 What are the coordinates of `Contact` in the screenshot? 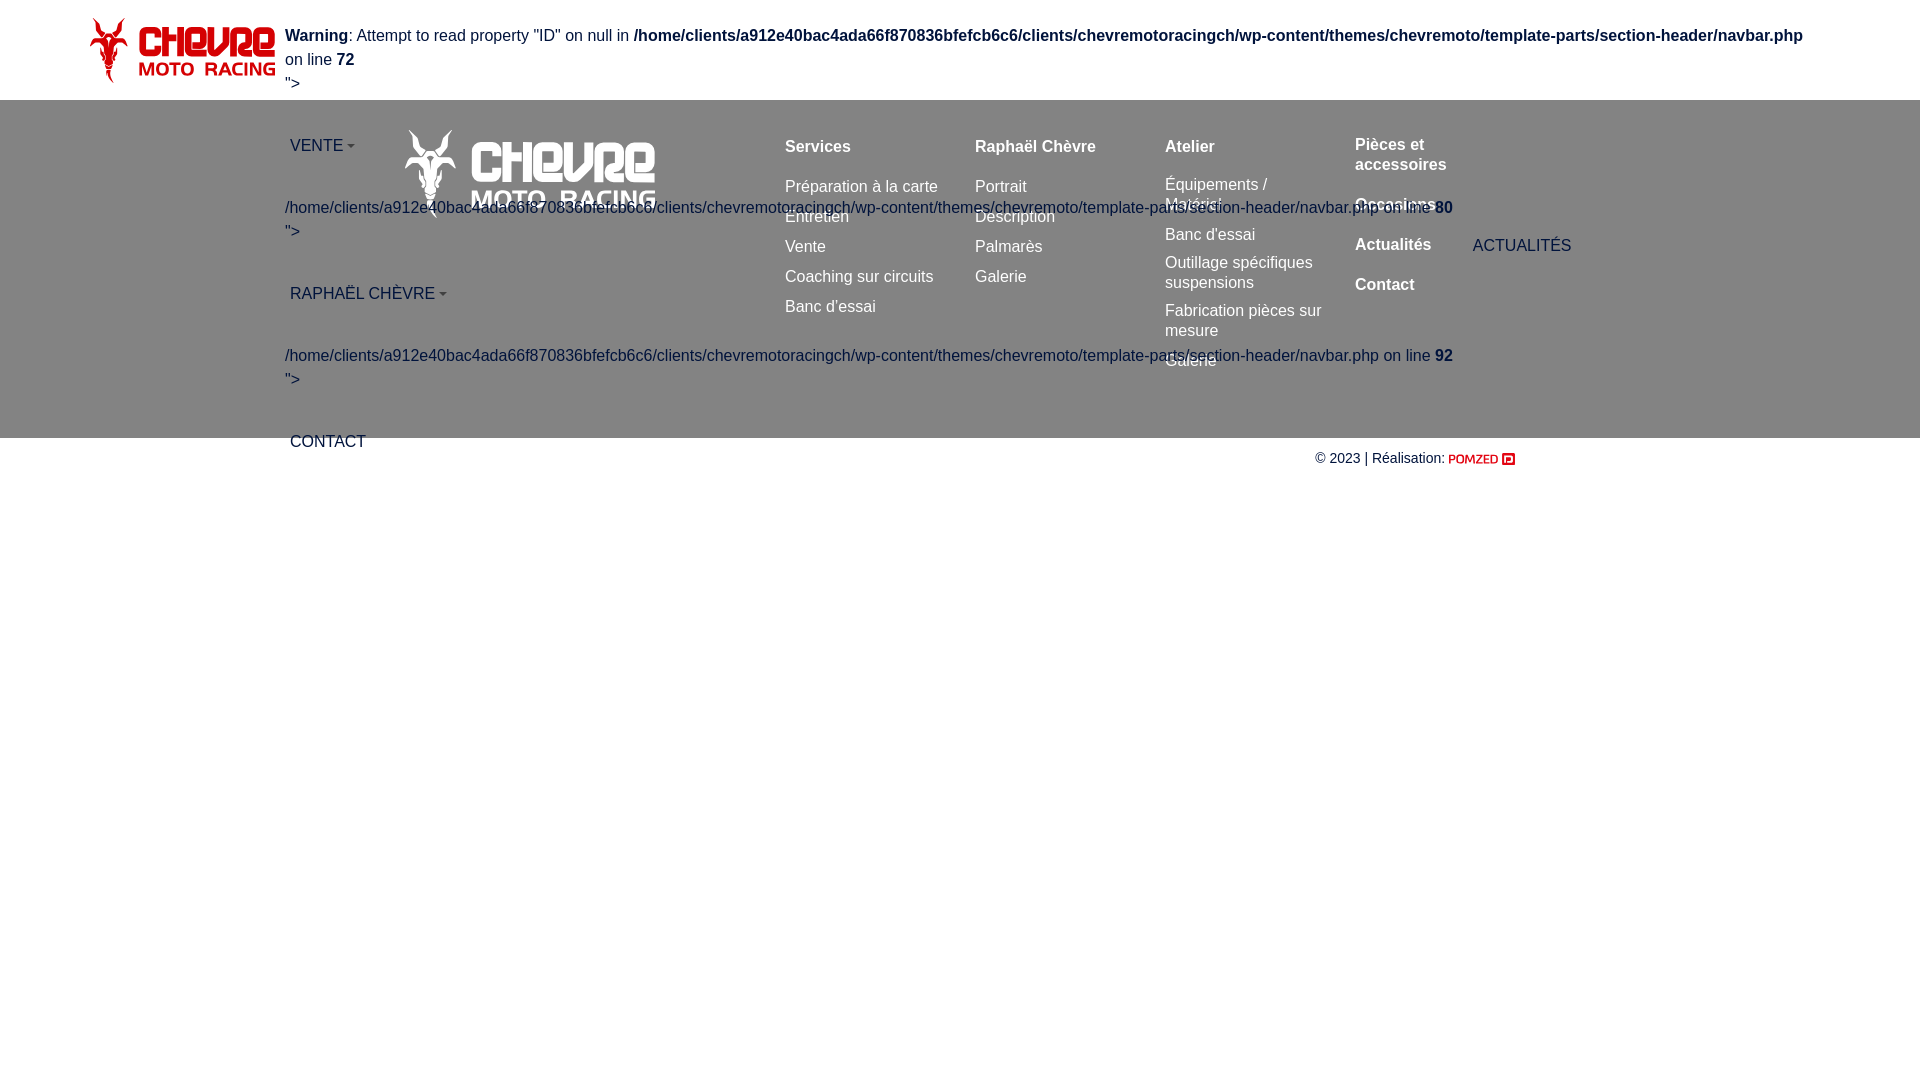 It's located at (1385, 285).